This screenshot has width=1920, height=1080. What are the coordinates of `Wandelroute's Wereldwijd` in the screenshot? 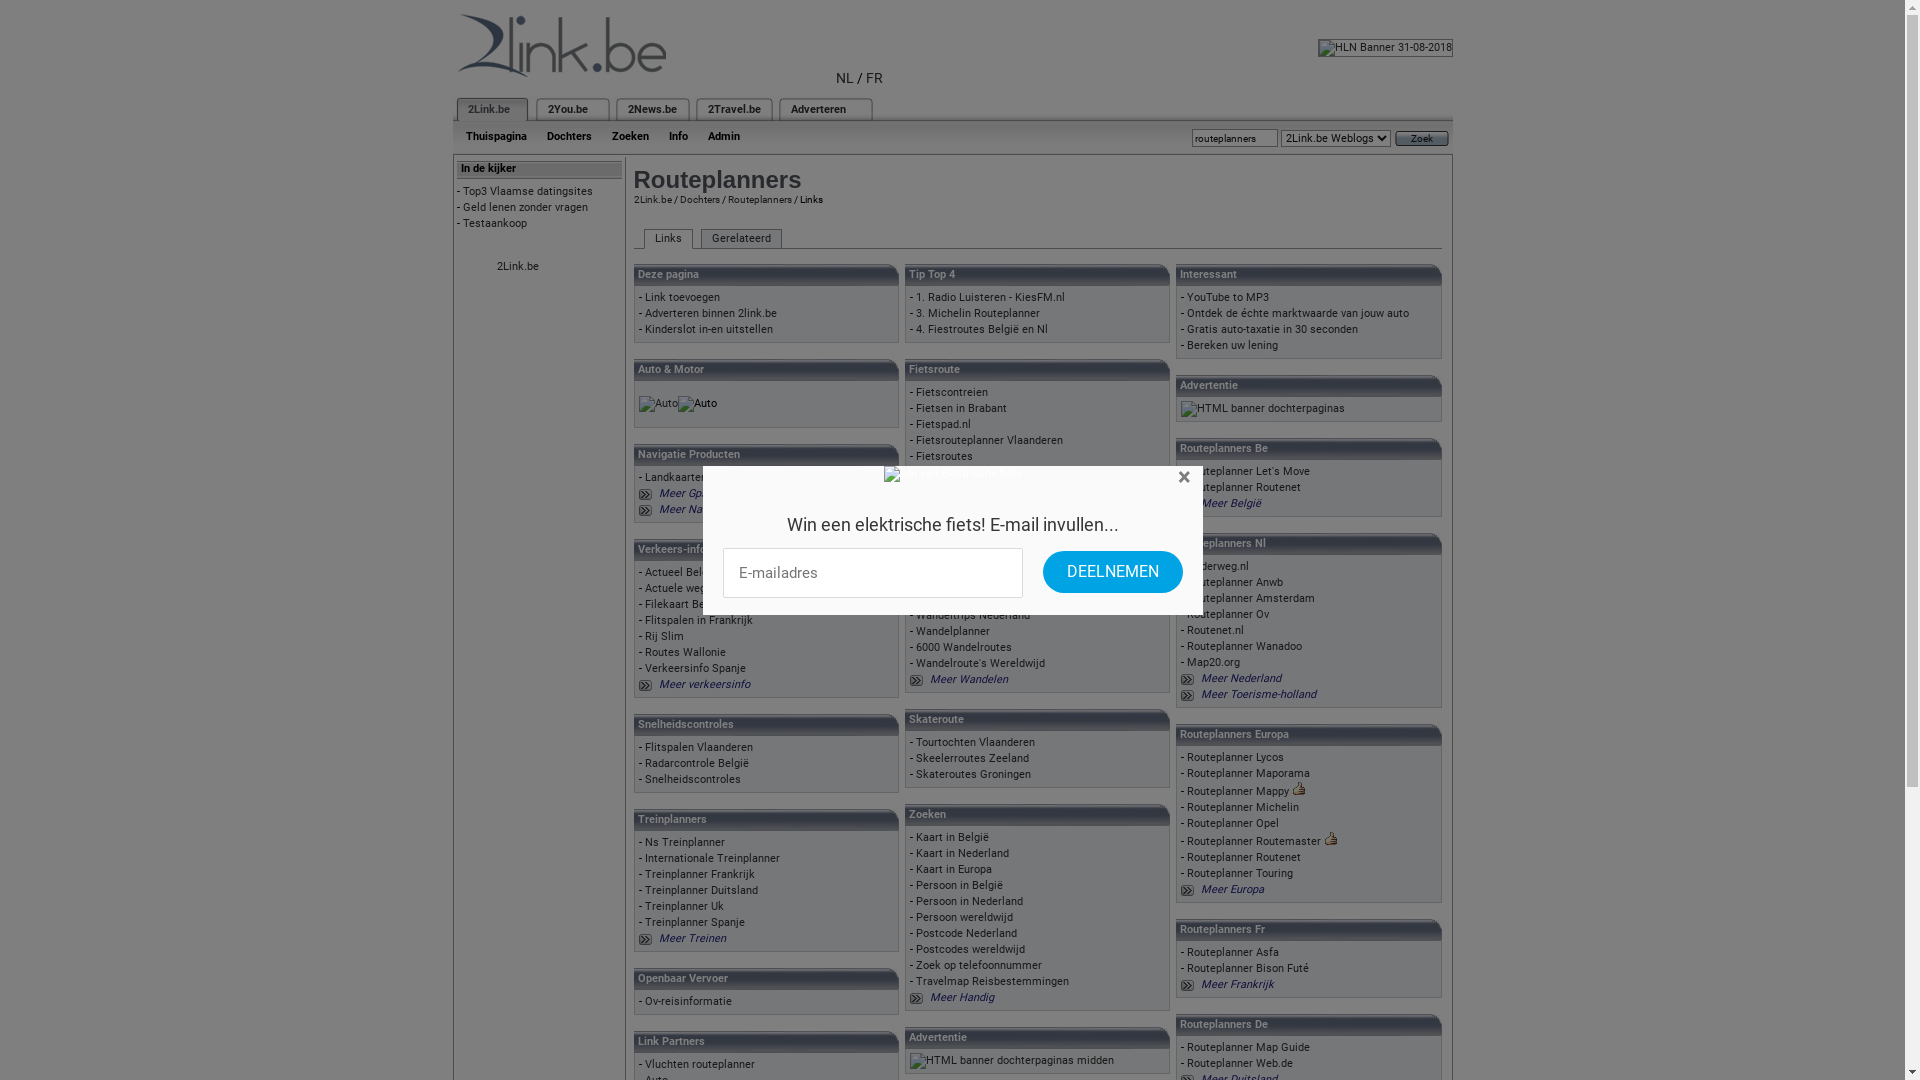 It's located at (980, 664).